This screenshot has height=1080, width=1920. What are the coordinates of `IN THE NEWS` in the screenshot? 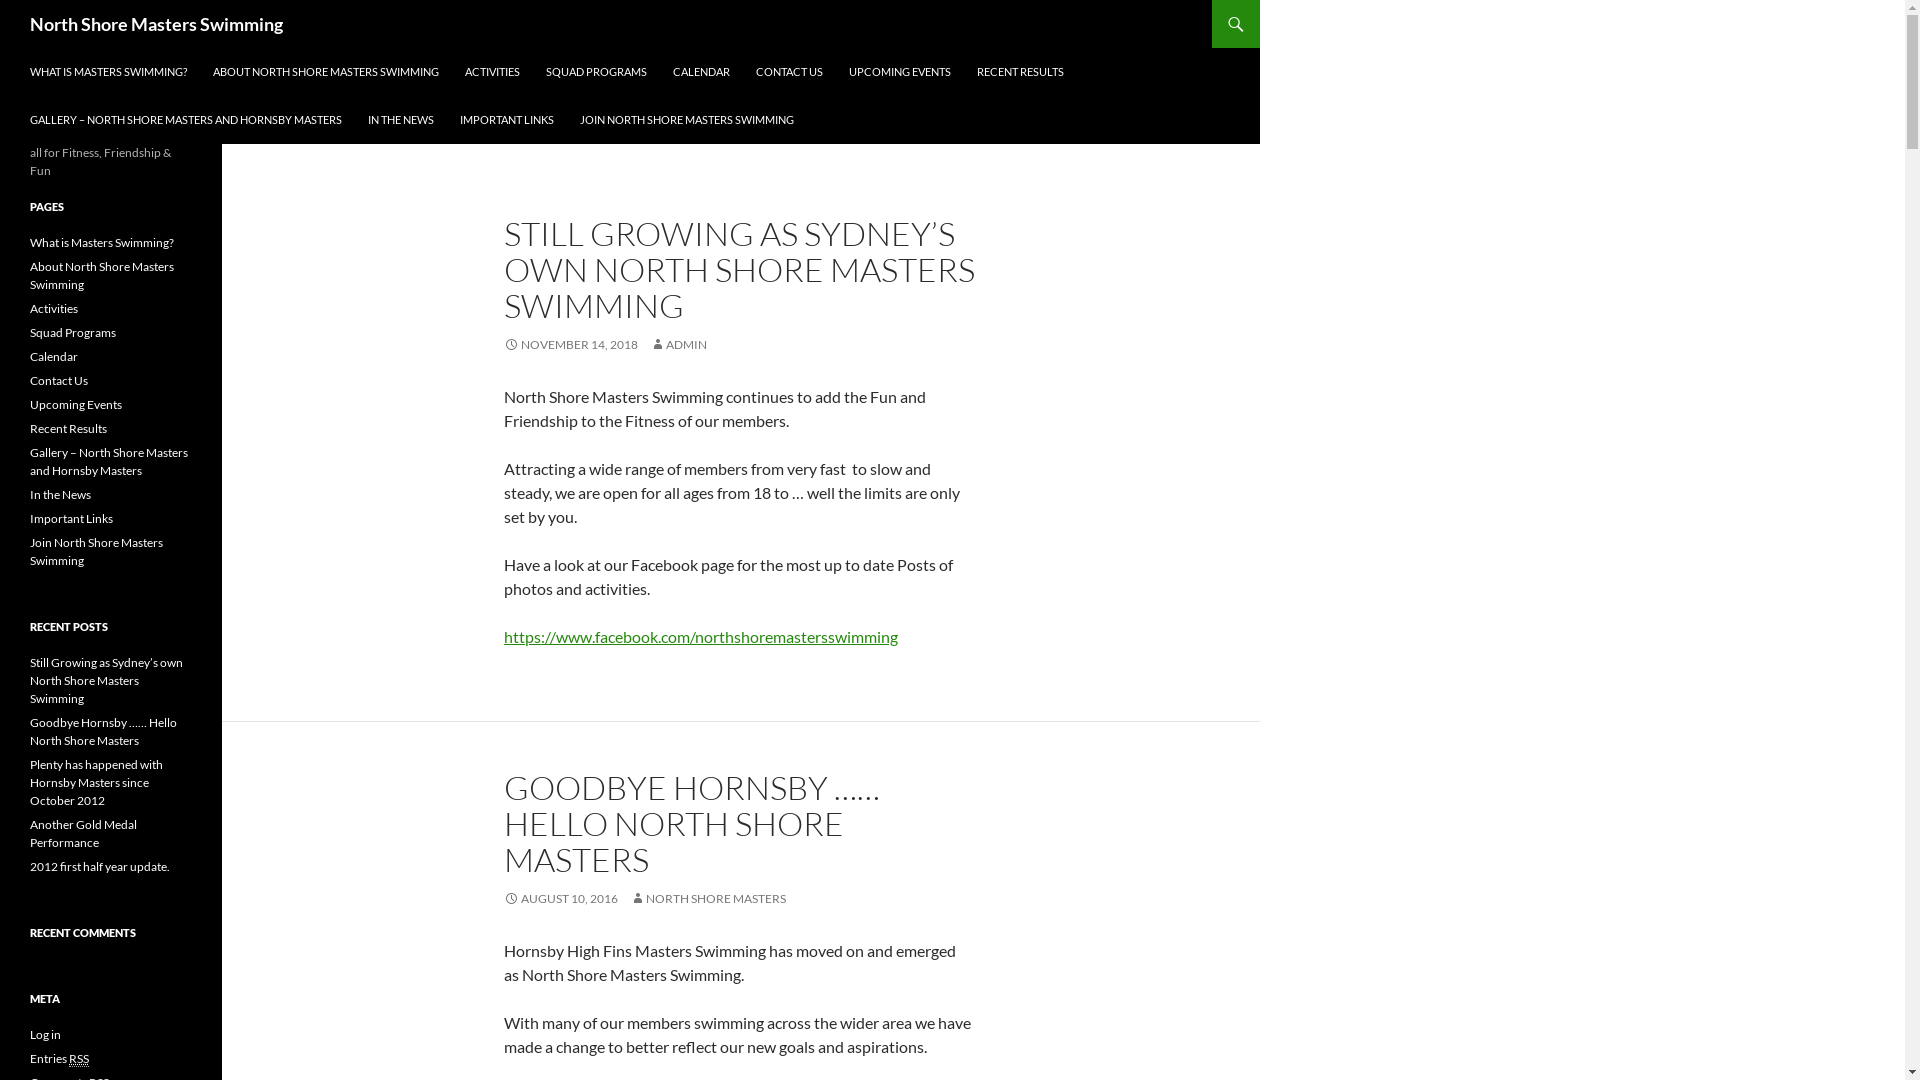 It's located at (401, 120).